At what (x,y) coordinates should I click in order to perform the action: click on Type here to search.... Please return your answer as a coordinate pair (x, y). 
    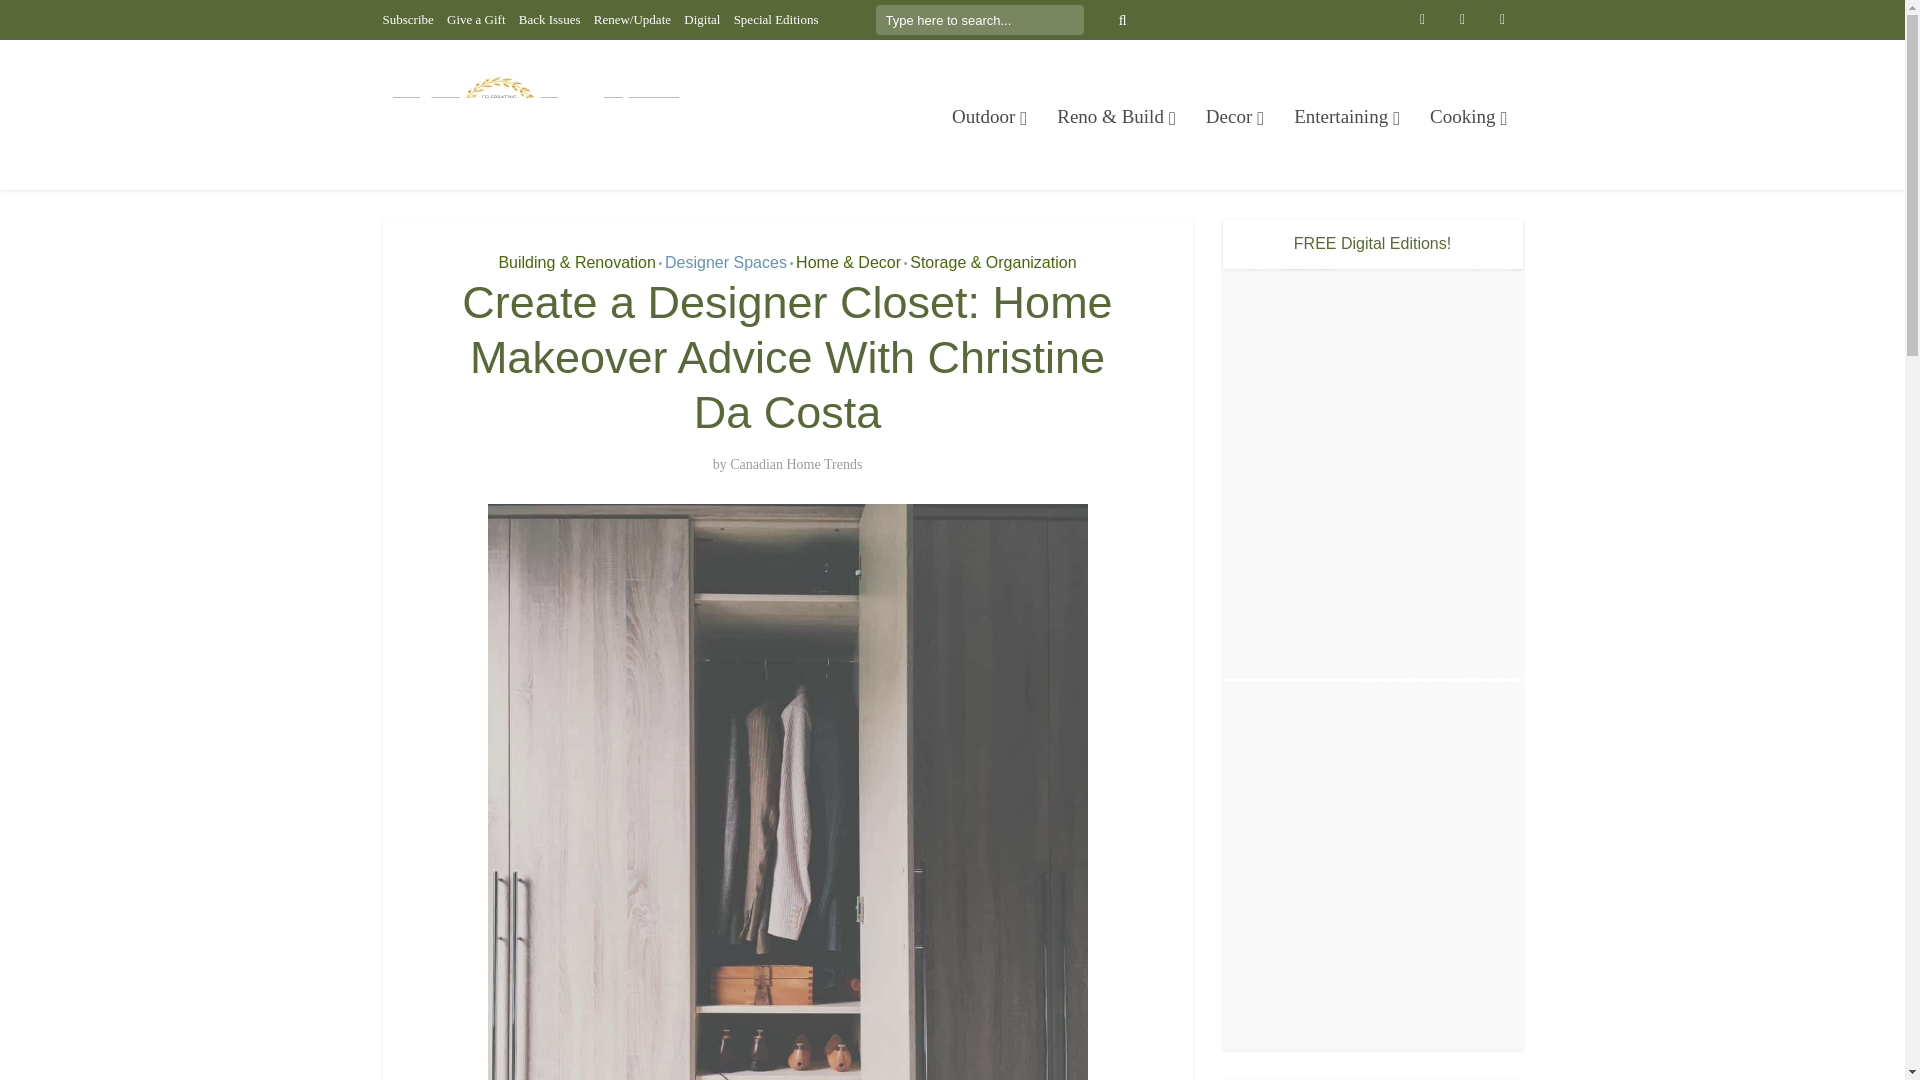
    Looking at the image, I should click on (980, 20).